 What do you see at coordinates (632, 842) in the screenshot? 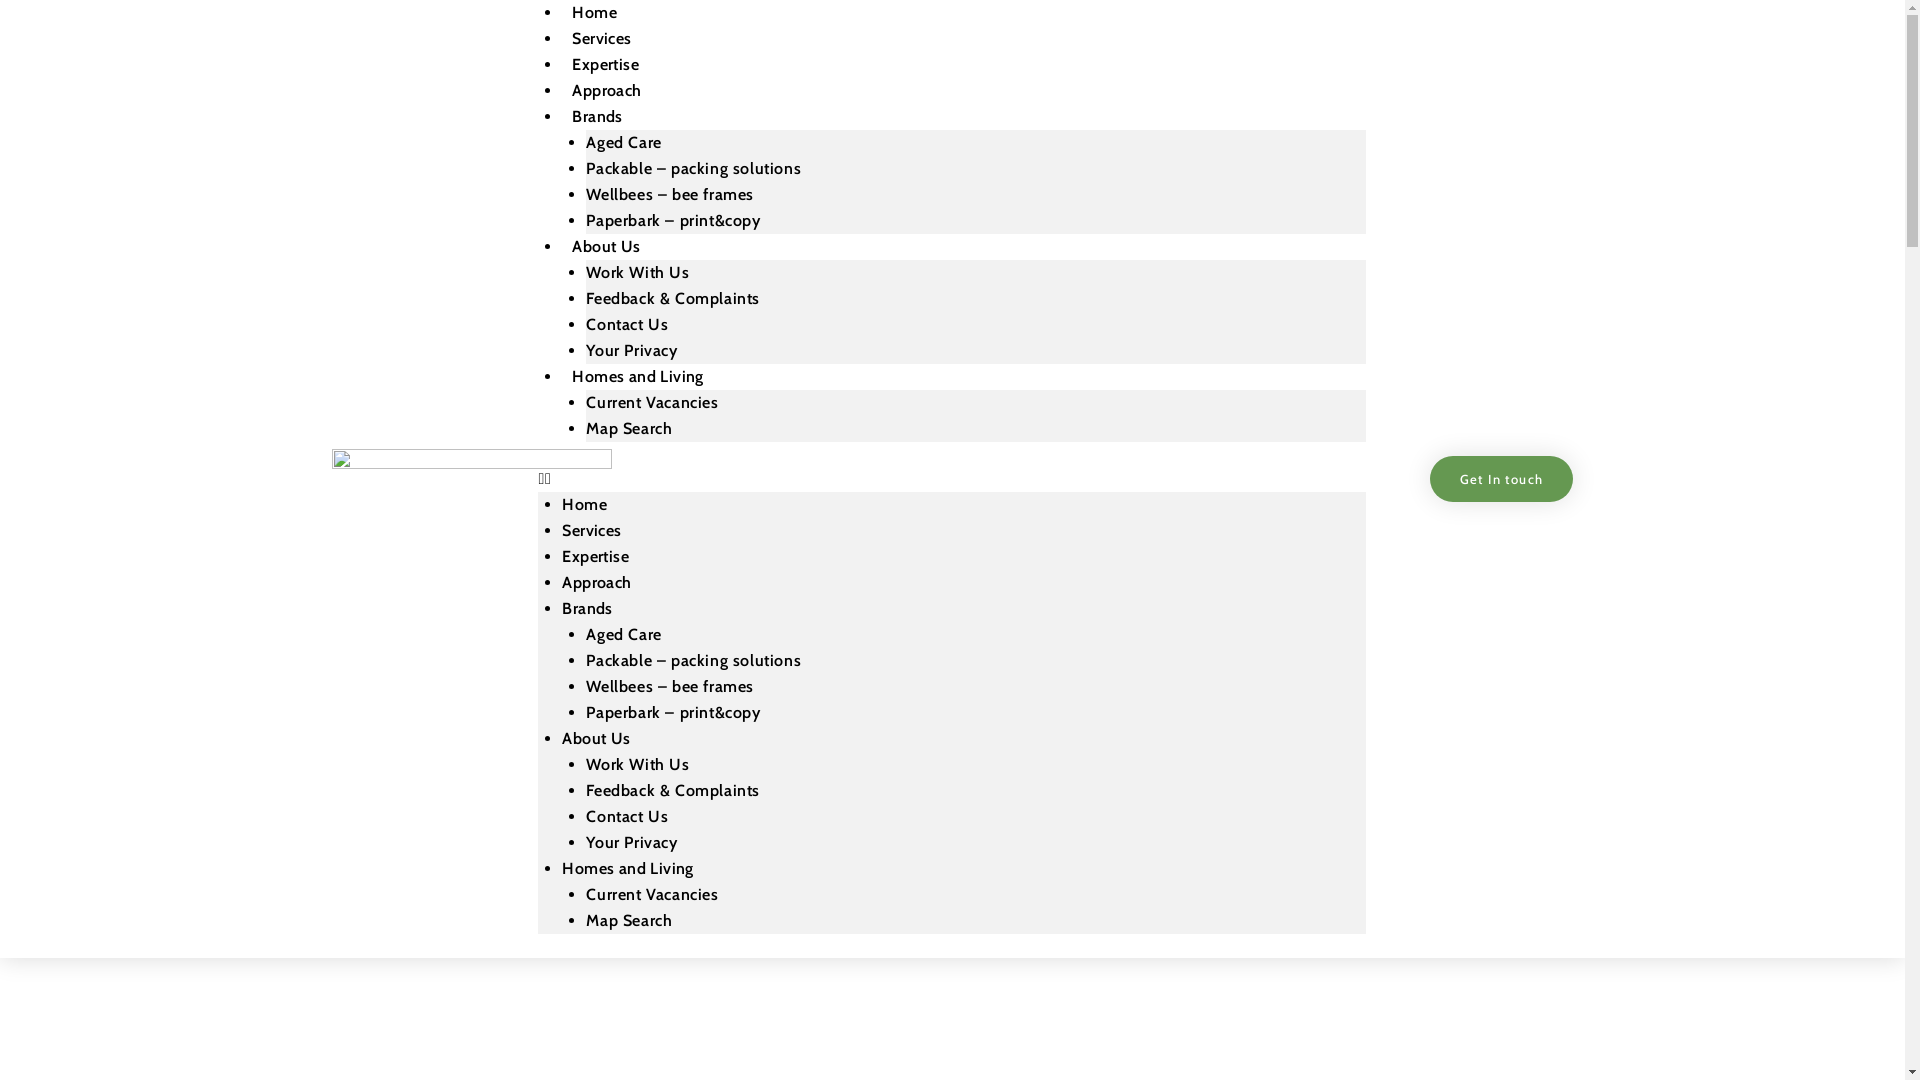
I see `Your Privacy` at bounding box center [632, 842].